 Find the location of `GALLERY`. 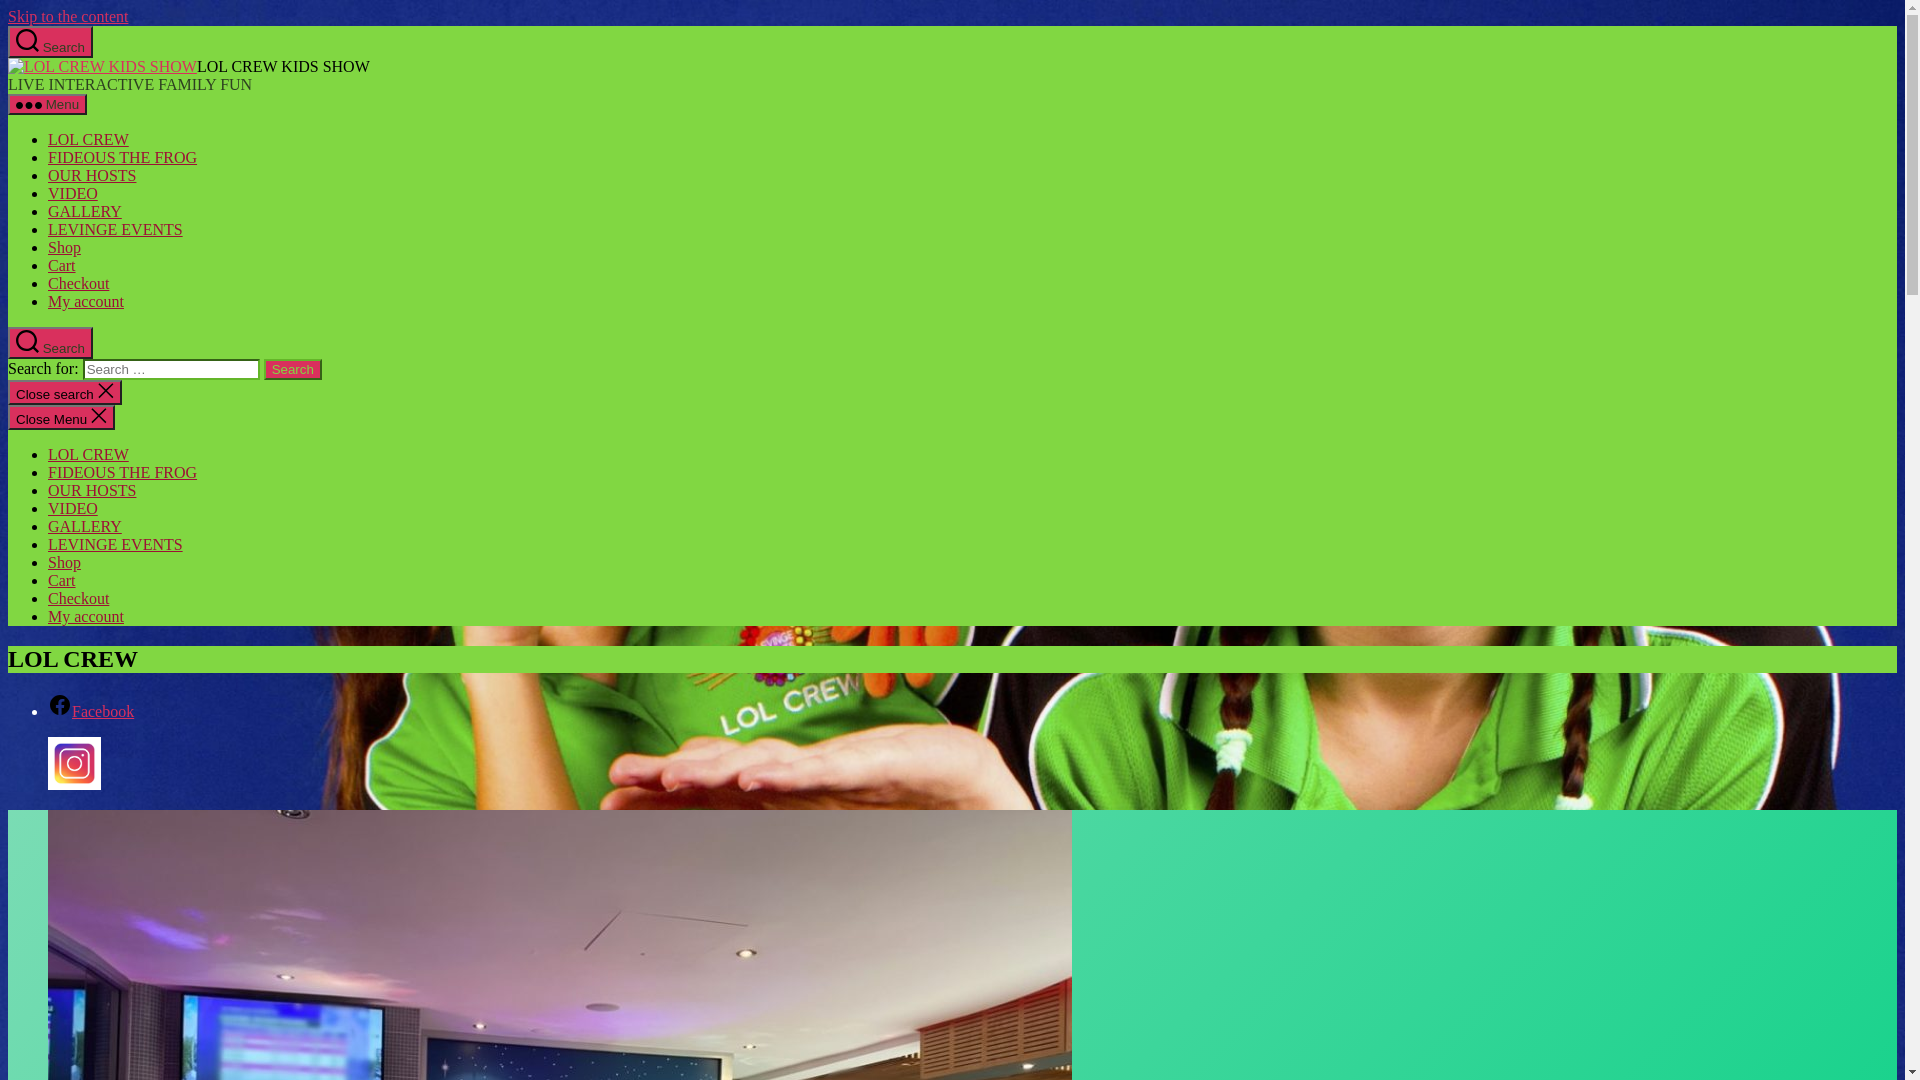

GALLERY is located at coordinates (85, 526).